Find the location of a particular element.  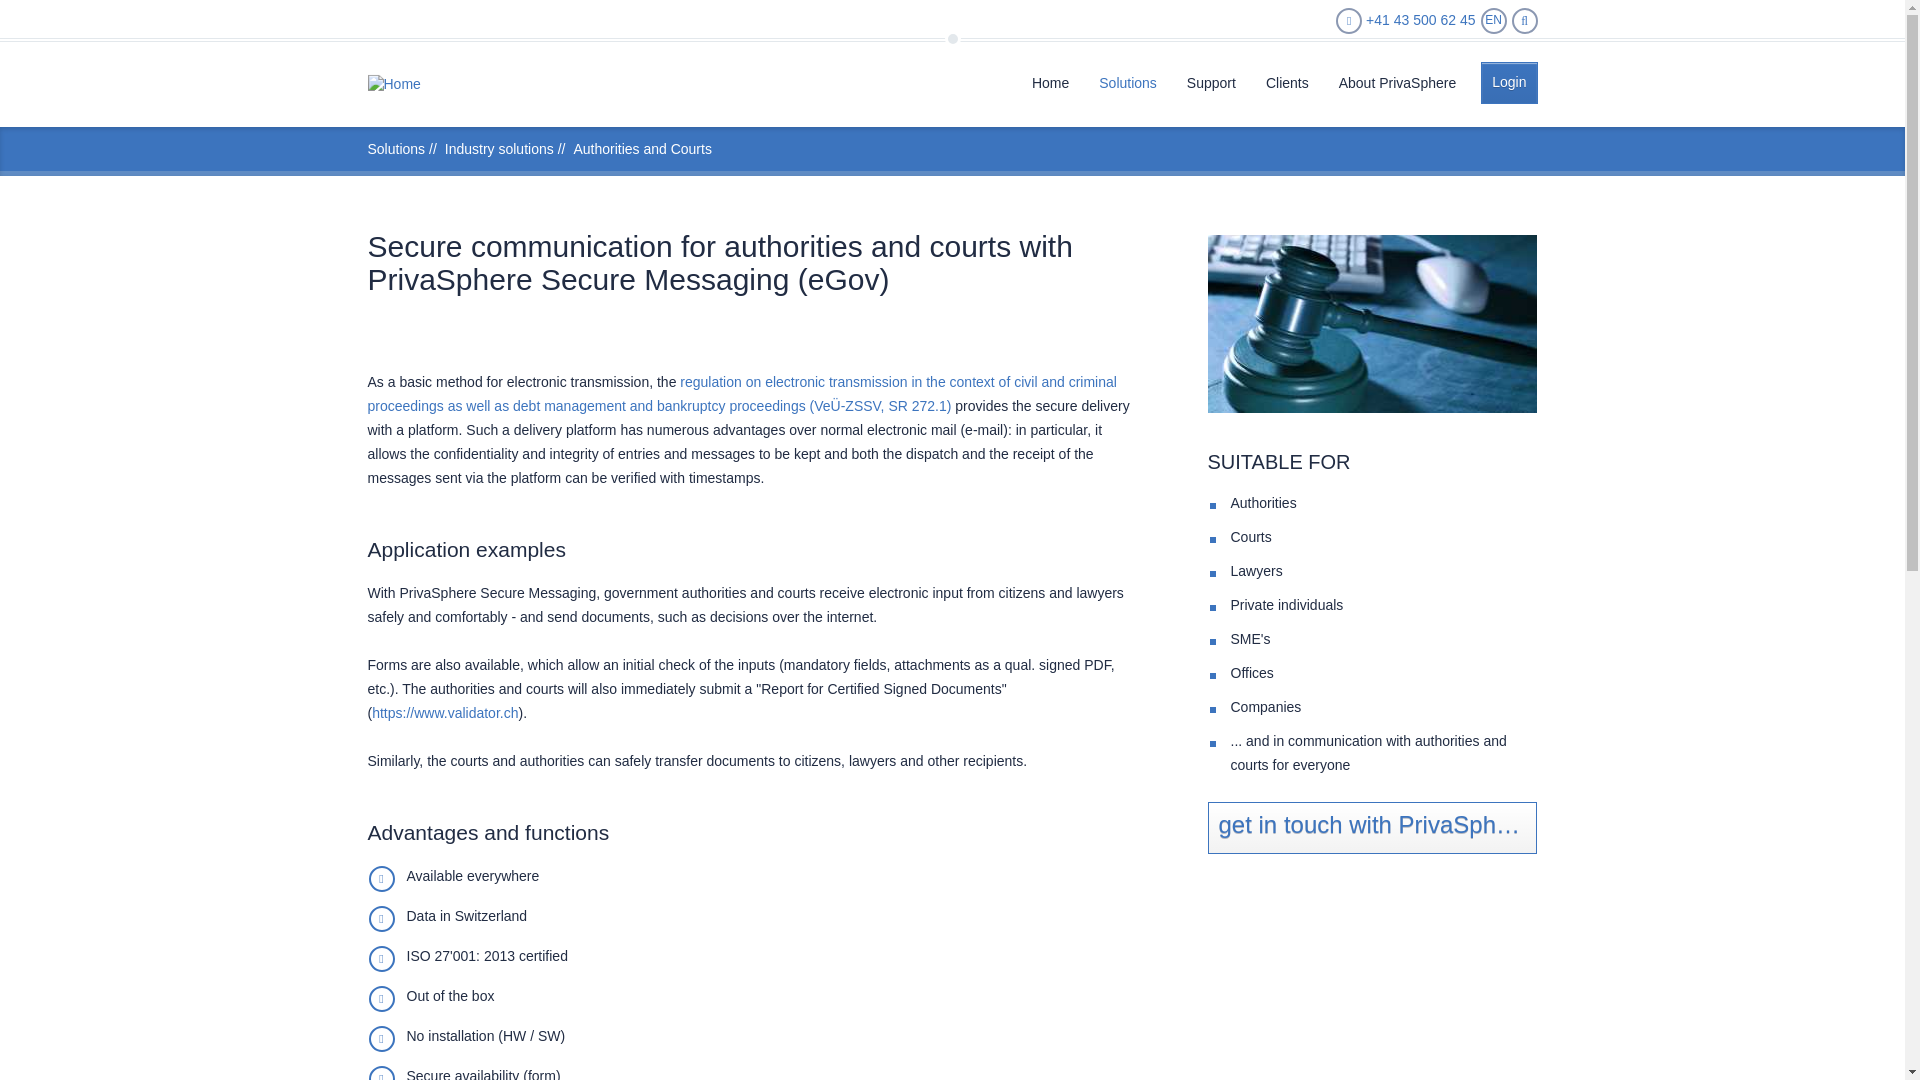

Clients is located at coordinates (1288, 81).